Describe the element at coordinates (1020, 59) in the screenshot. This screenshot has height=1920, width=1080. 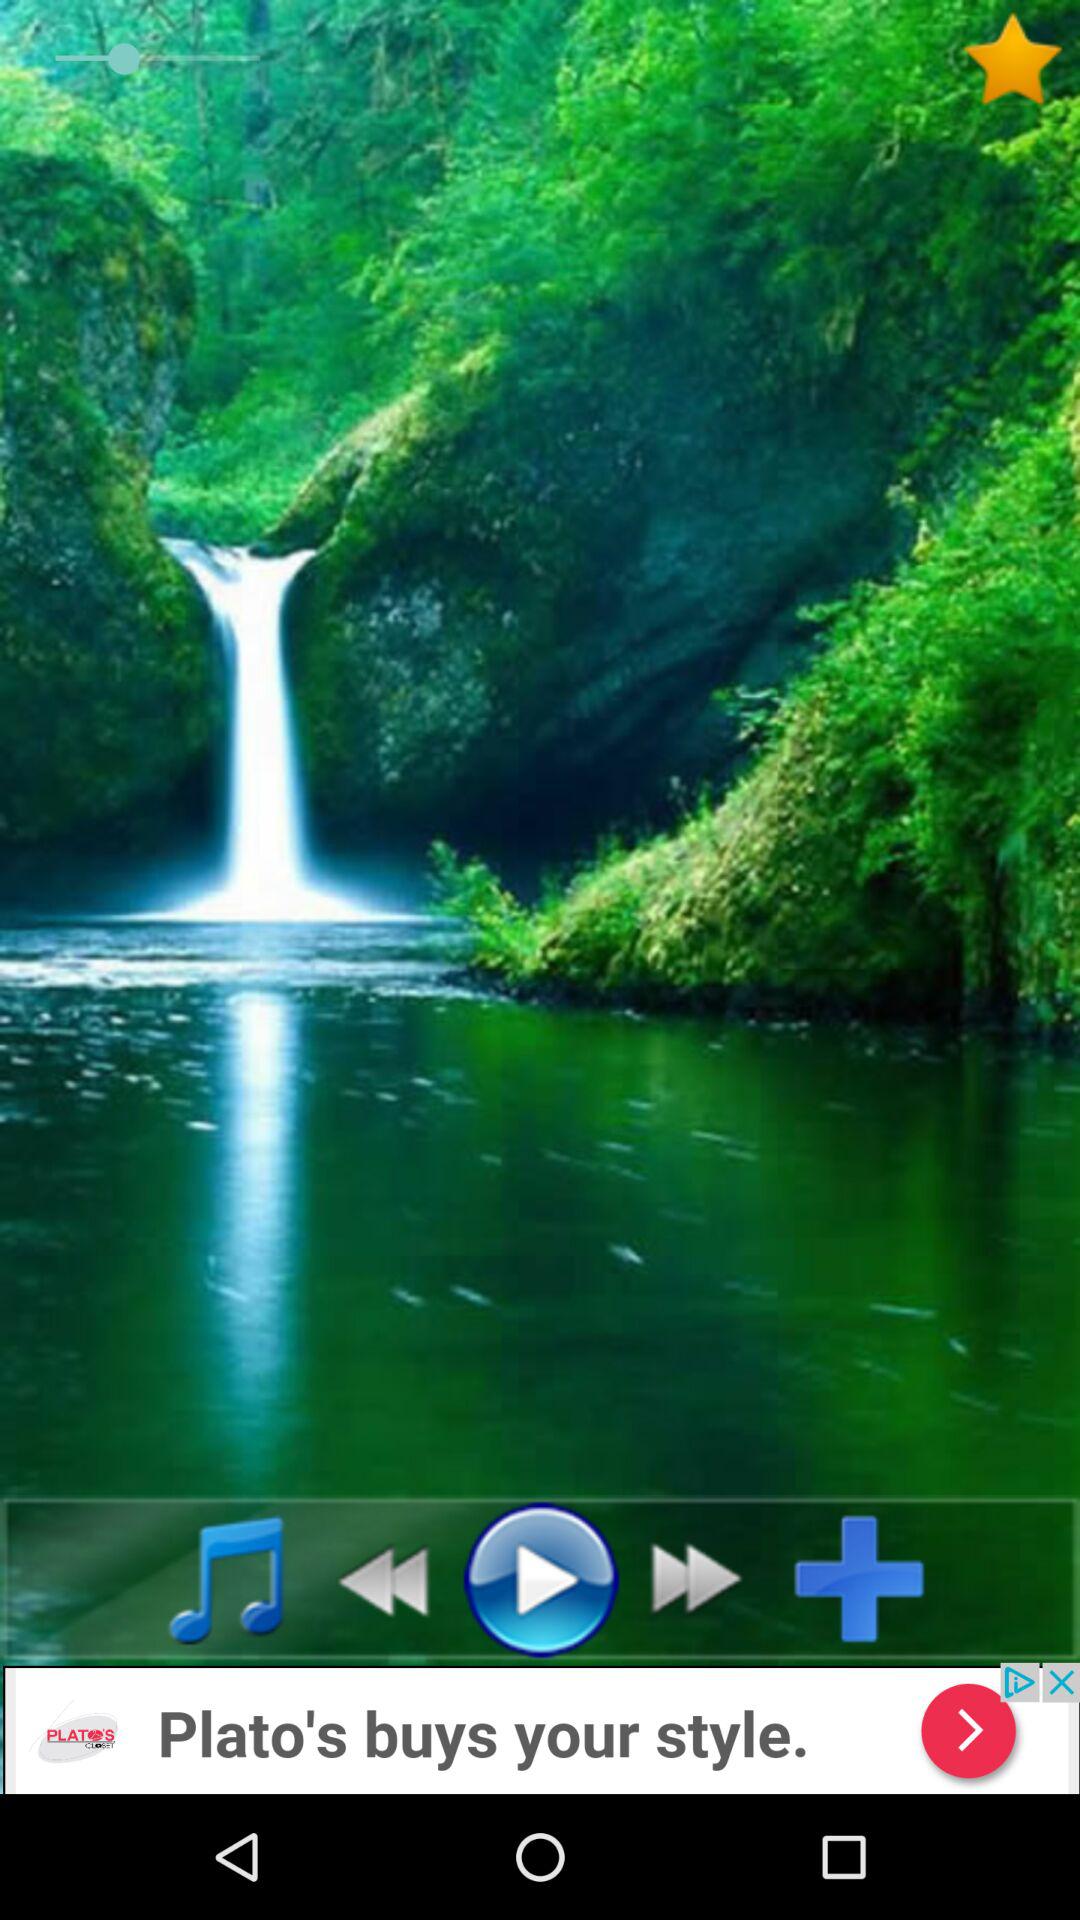
I see `star` at that location.